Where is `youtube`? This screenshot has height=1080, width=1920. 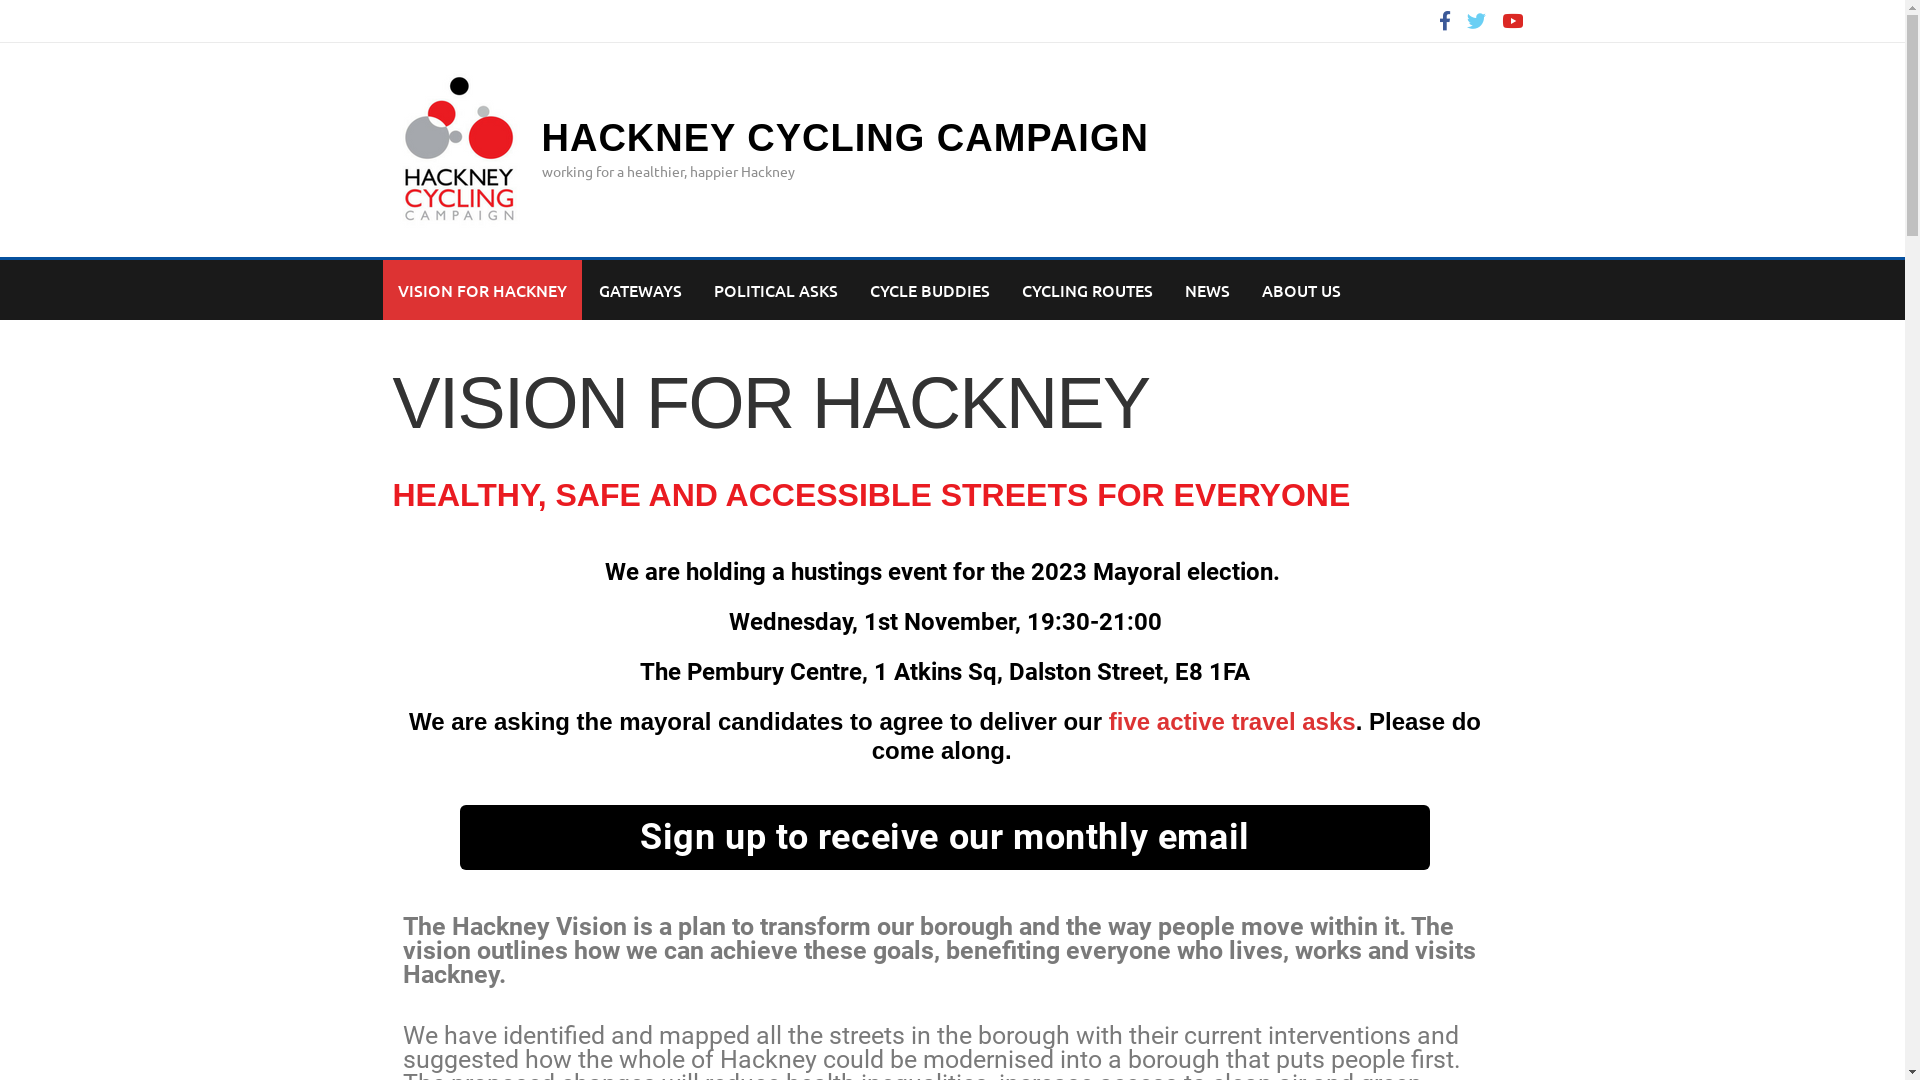 youtube is located at coordinates (1512, 20).